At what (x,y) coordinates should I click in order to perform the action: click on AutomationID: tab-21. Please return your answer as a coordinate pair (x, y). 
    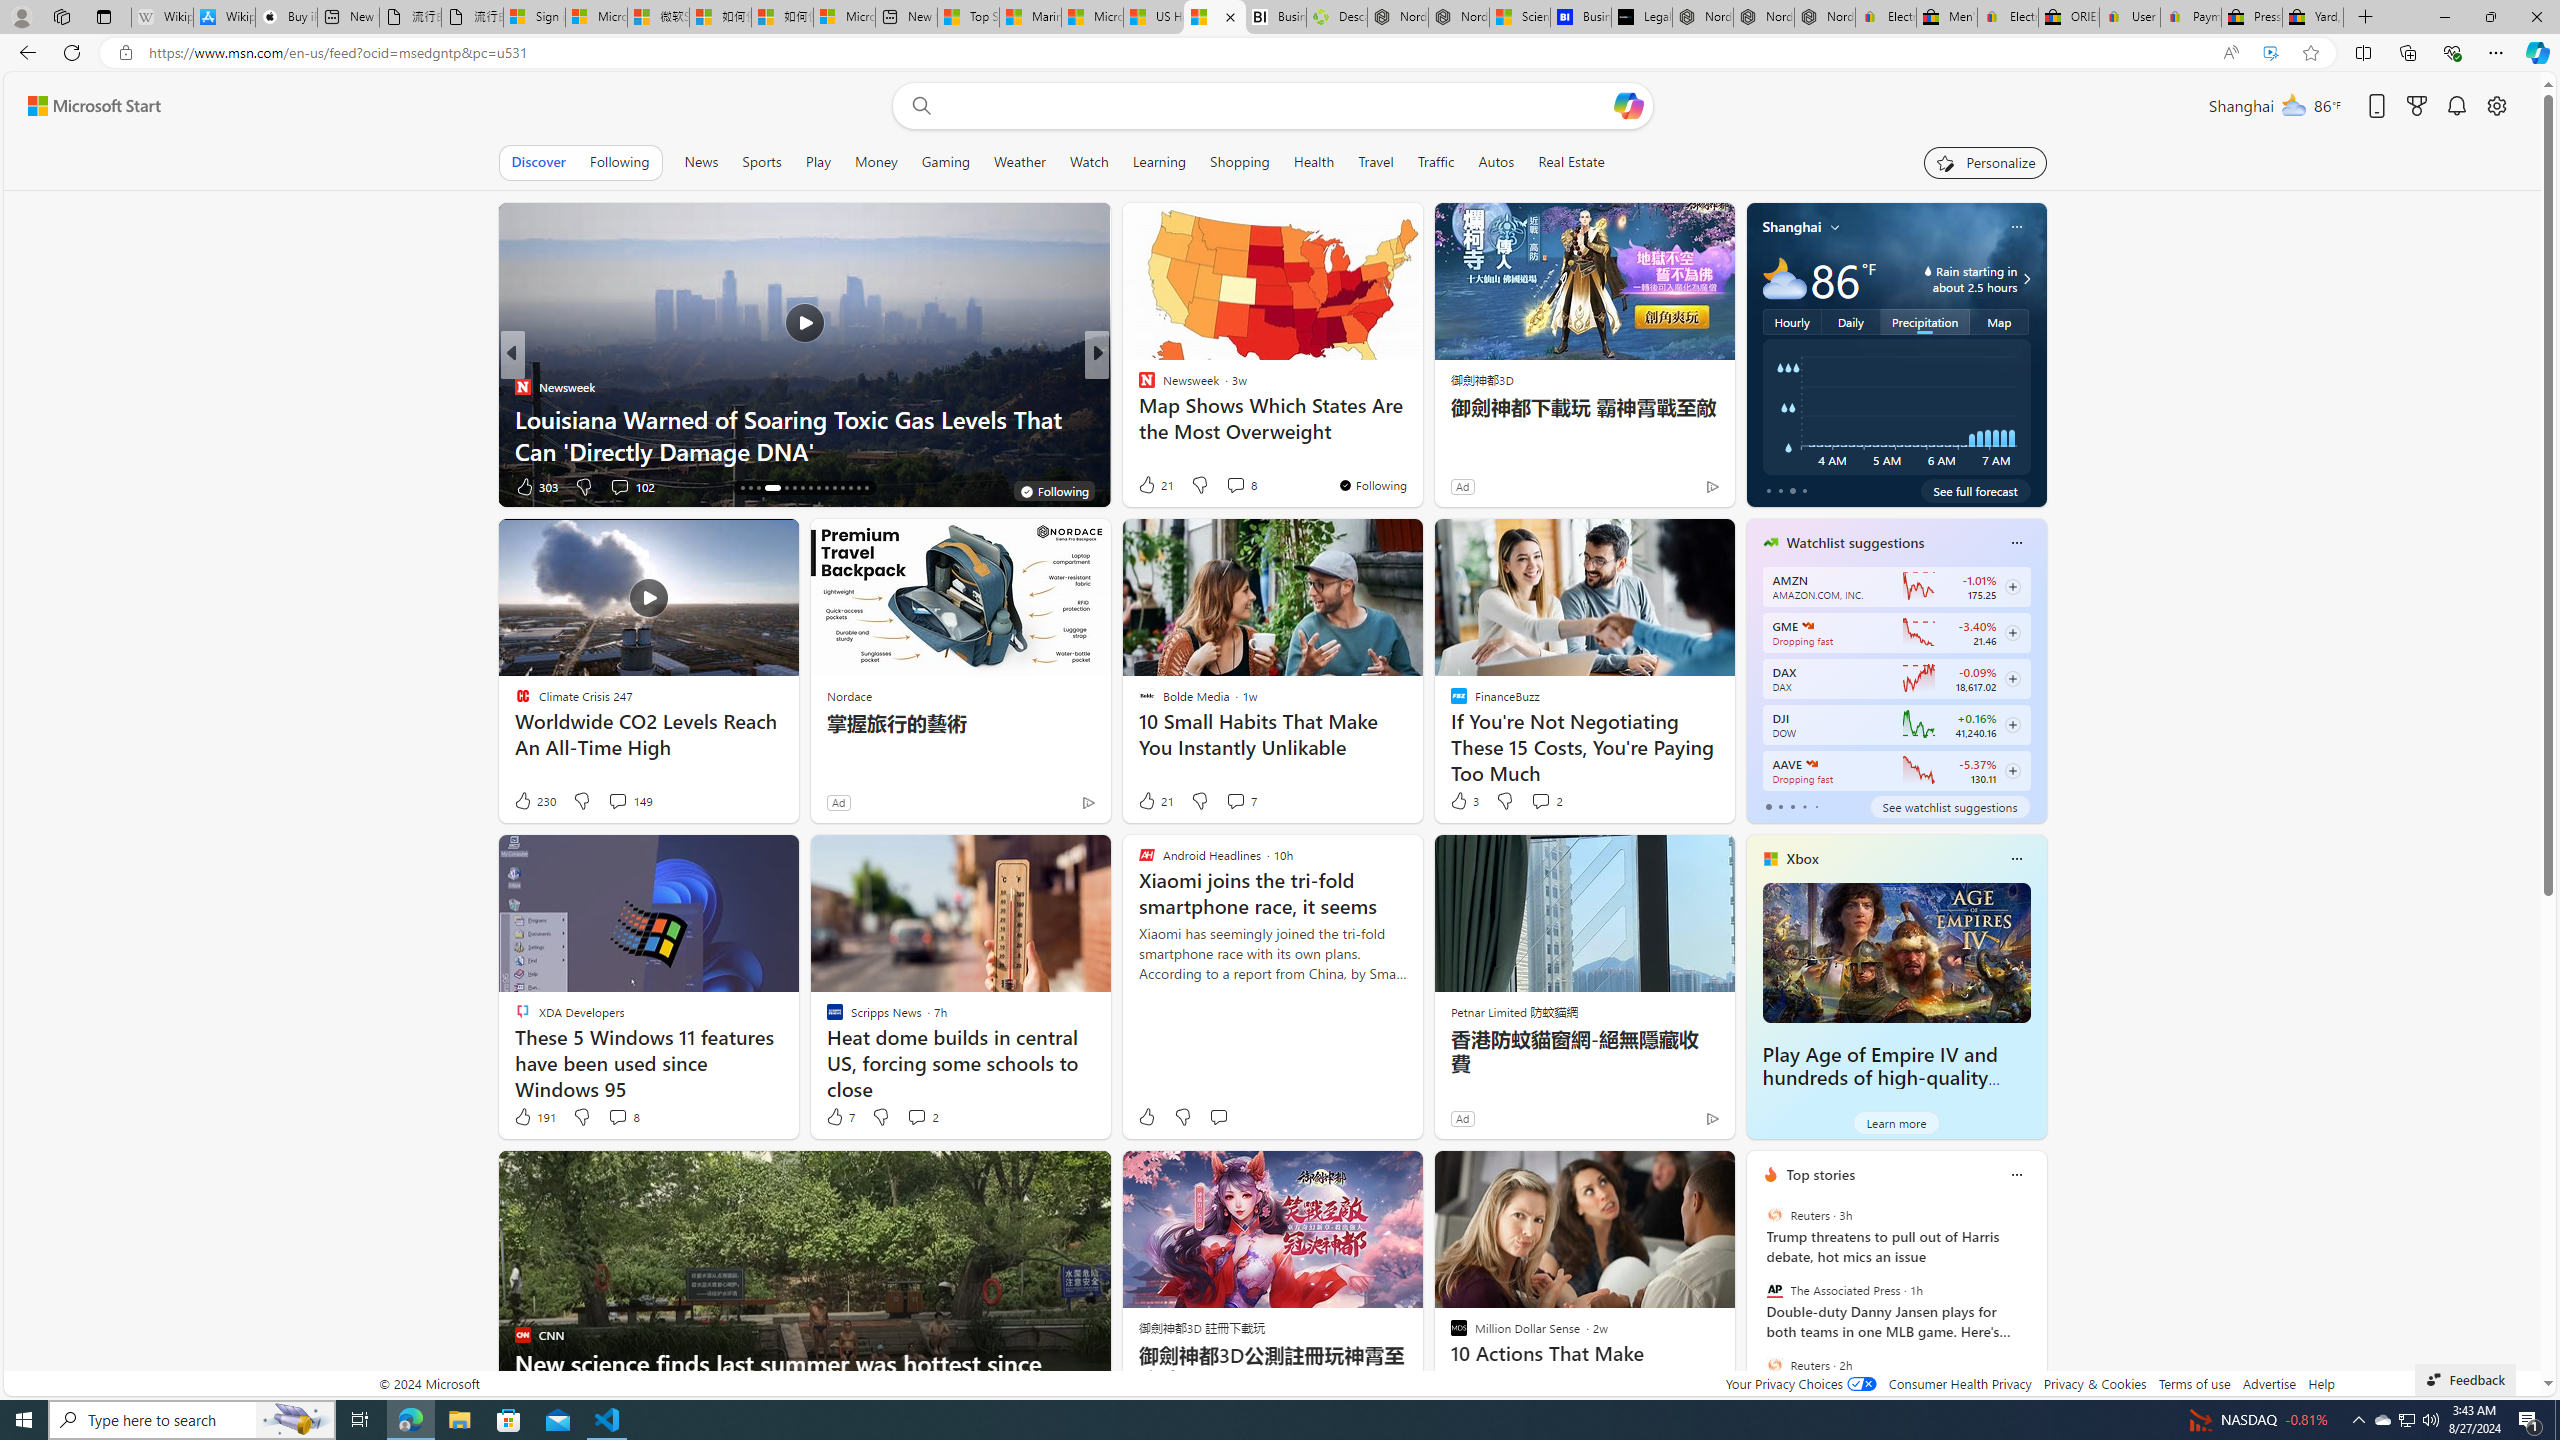
    Looking at the image, I should click on (794, 488).